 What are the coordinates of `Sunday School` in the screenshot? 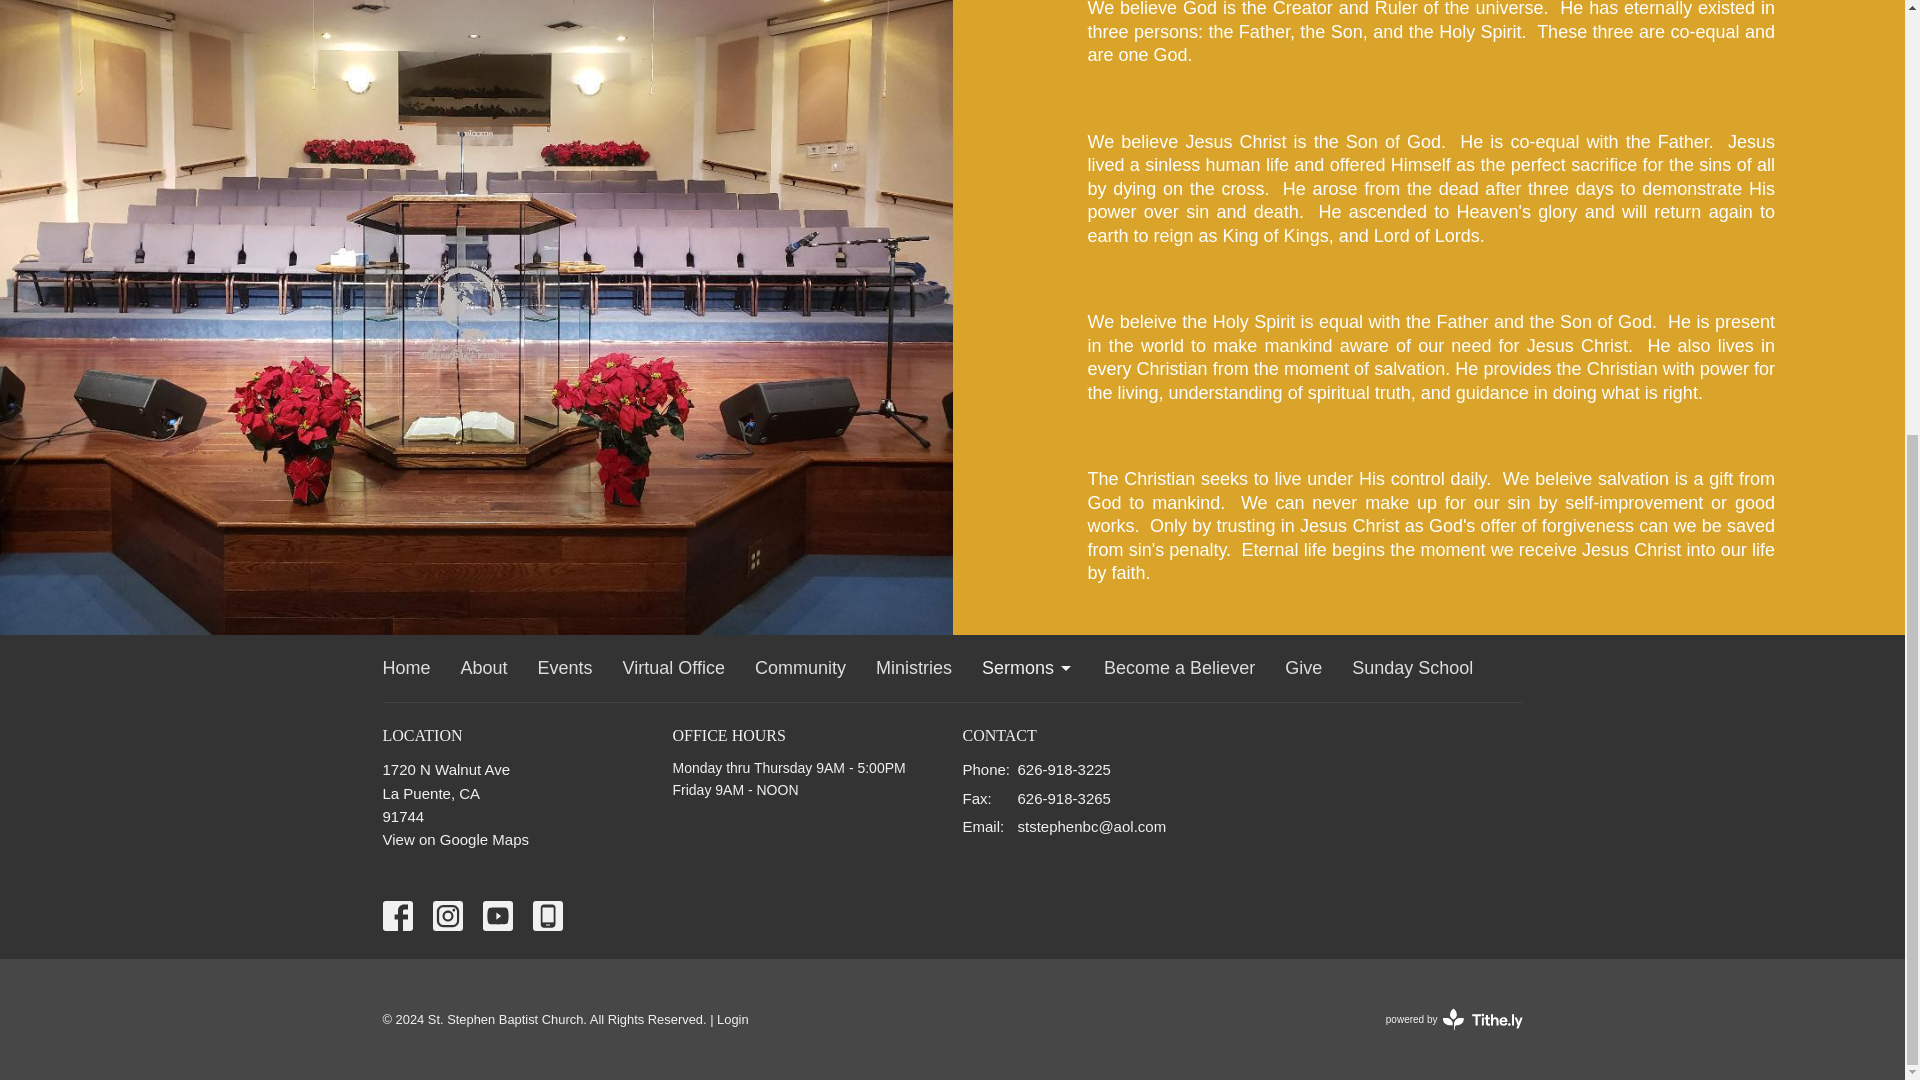 It's located at (1412, 668).